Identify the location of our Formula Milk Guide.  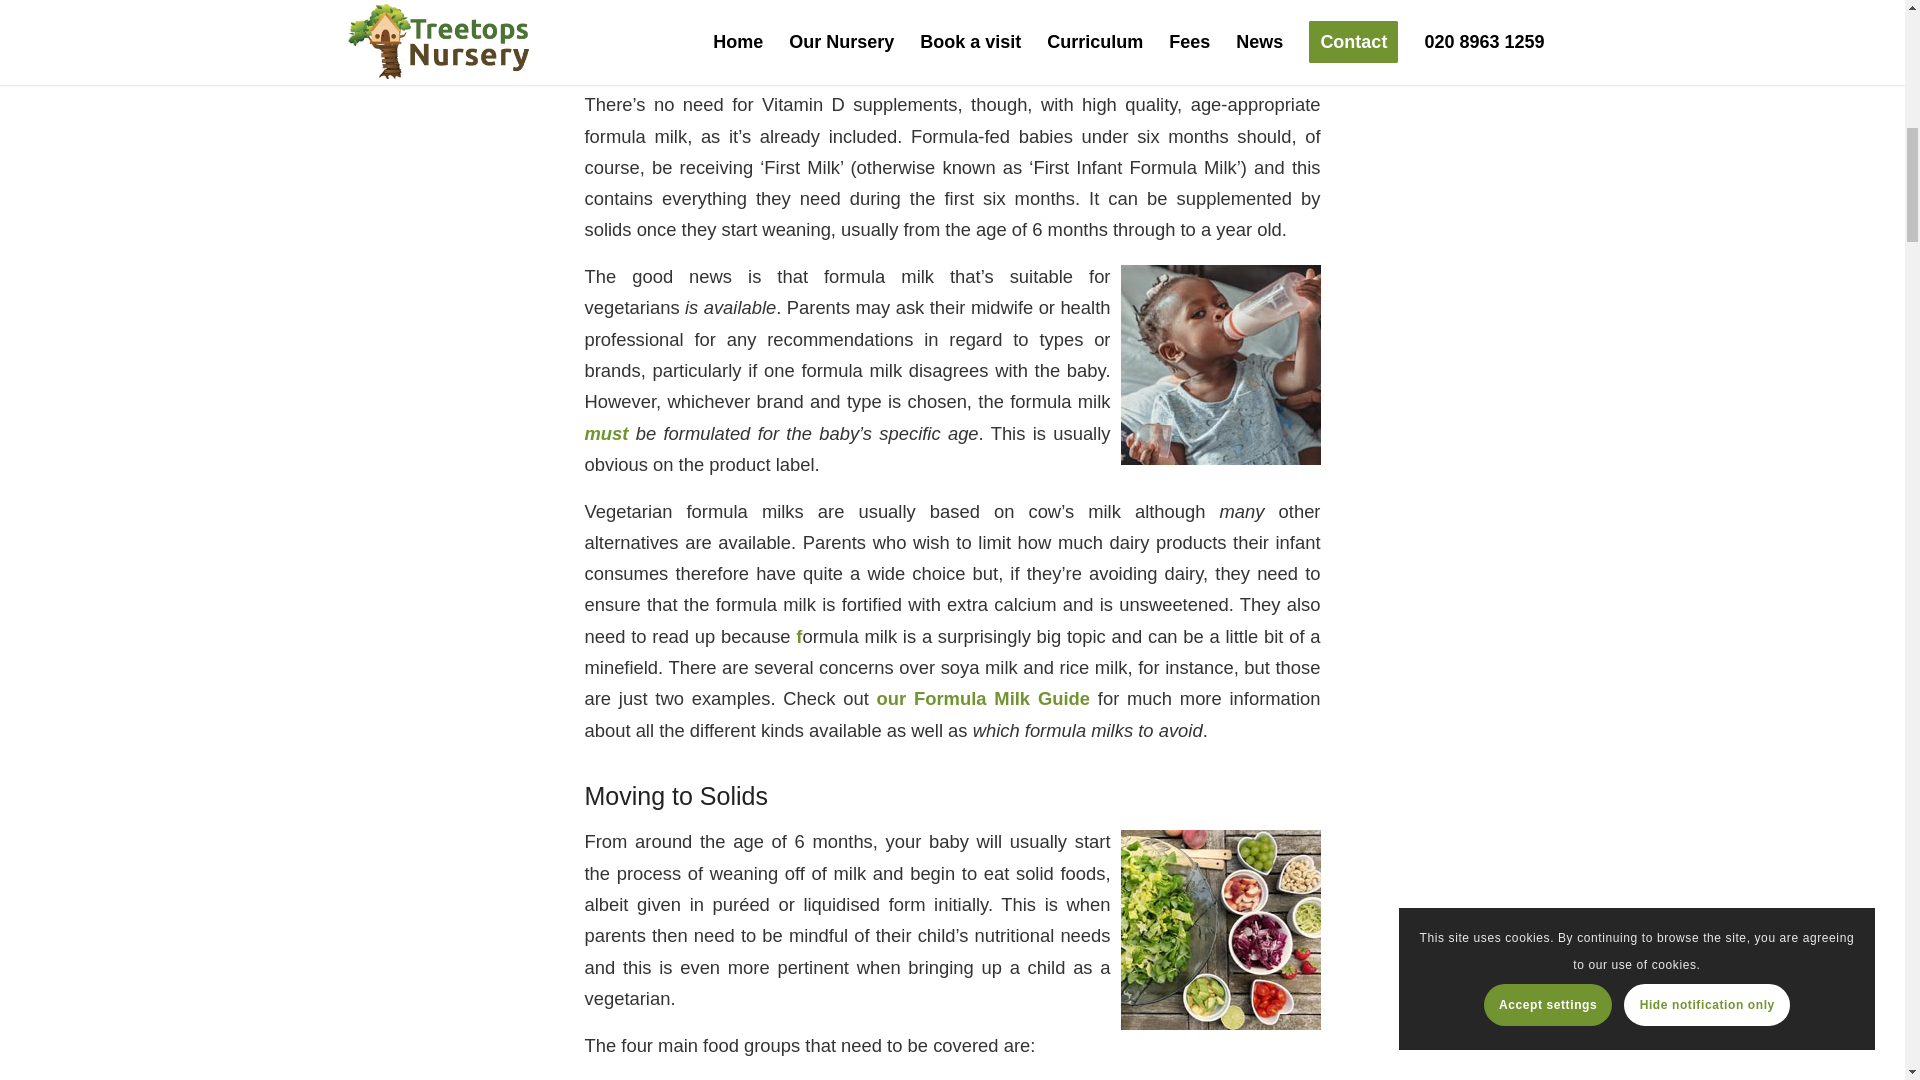
(984, 698).